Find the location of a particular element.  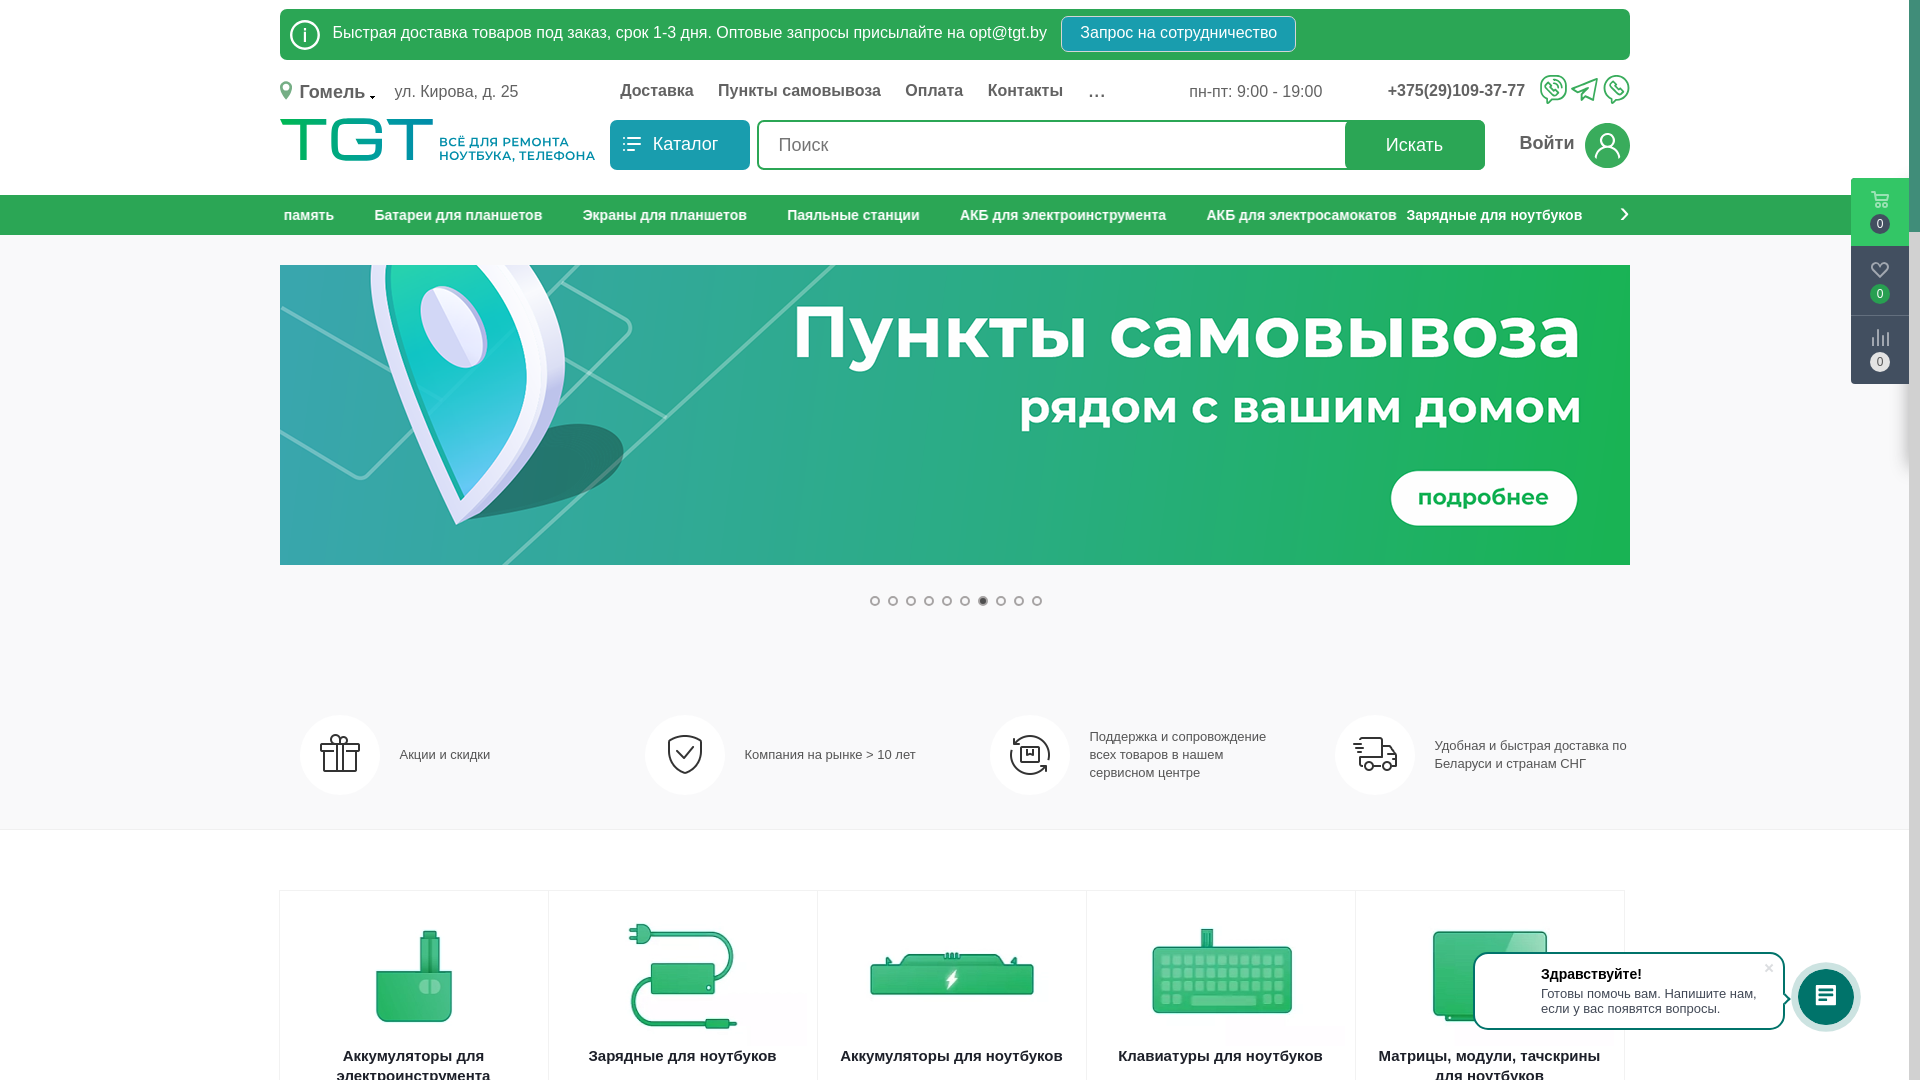

viber is located at coordinates (1554, 89).